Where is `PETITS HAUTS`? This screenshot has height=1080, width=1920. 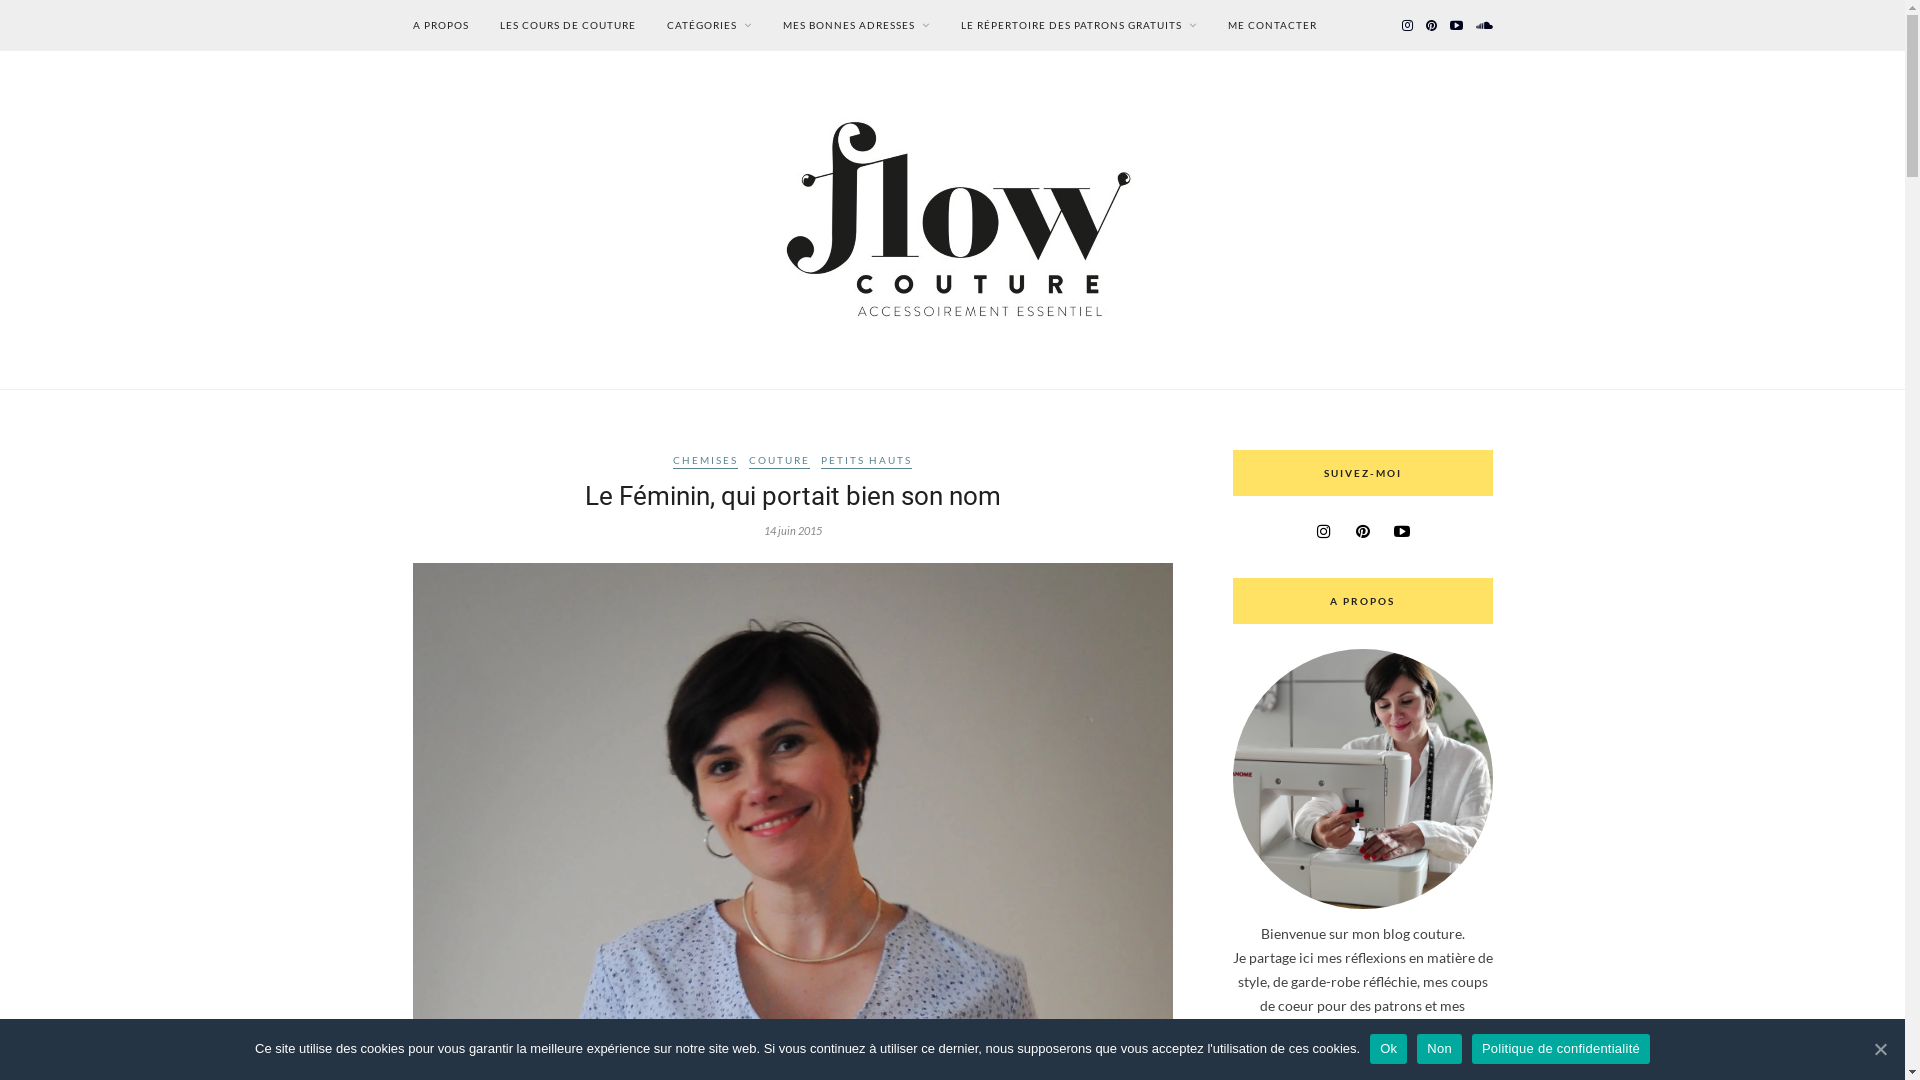 PETITS HAUTS is located at coordinates (866, 462).